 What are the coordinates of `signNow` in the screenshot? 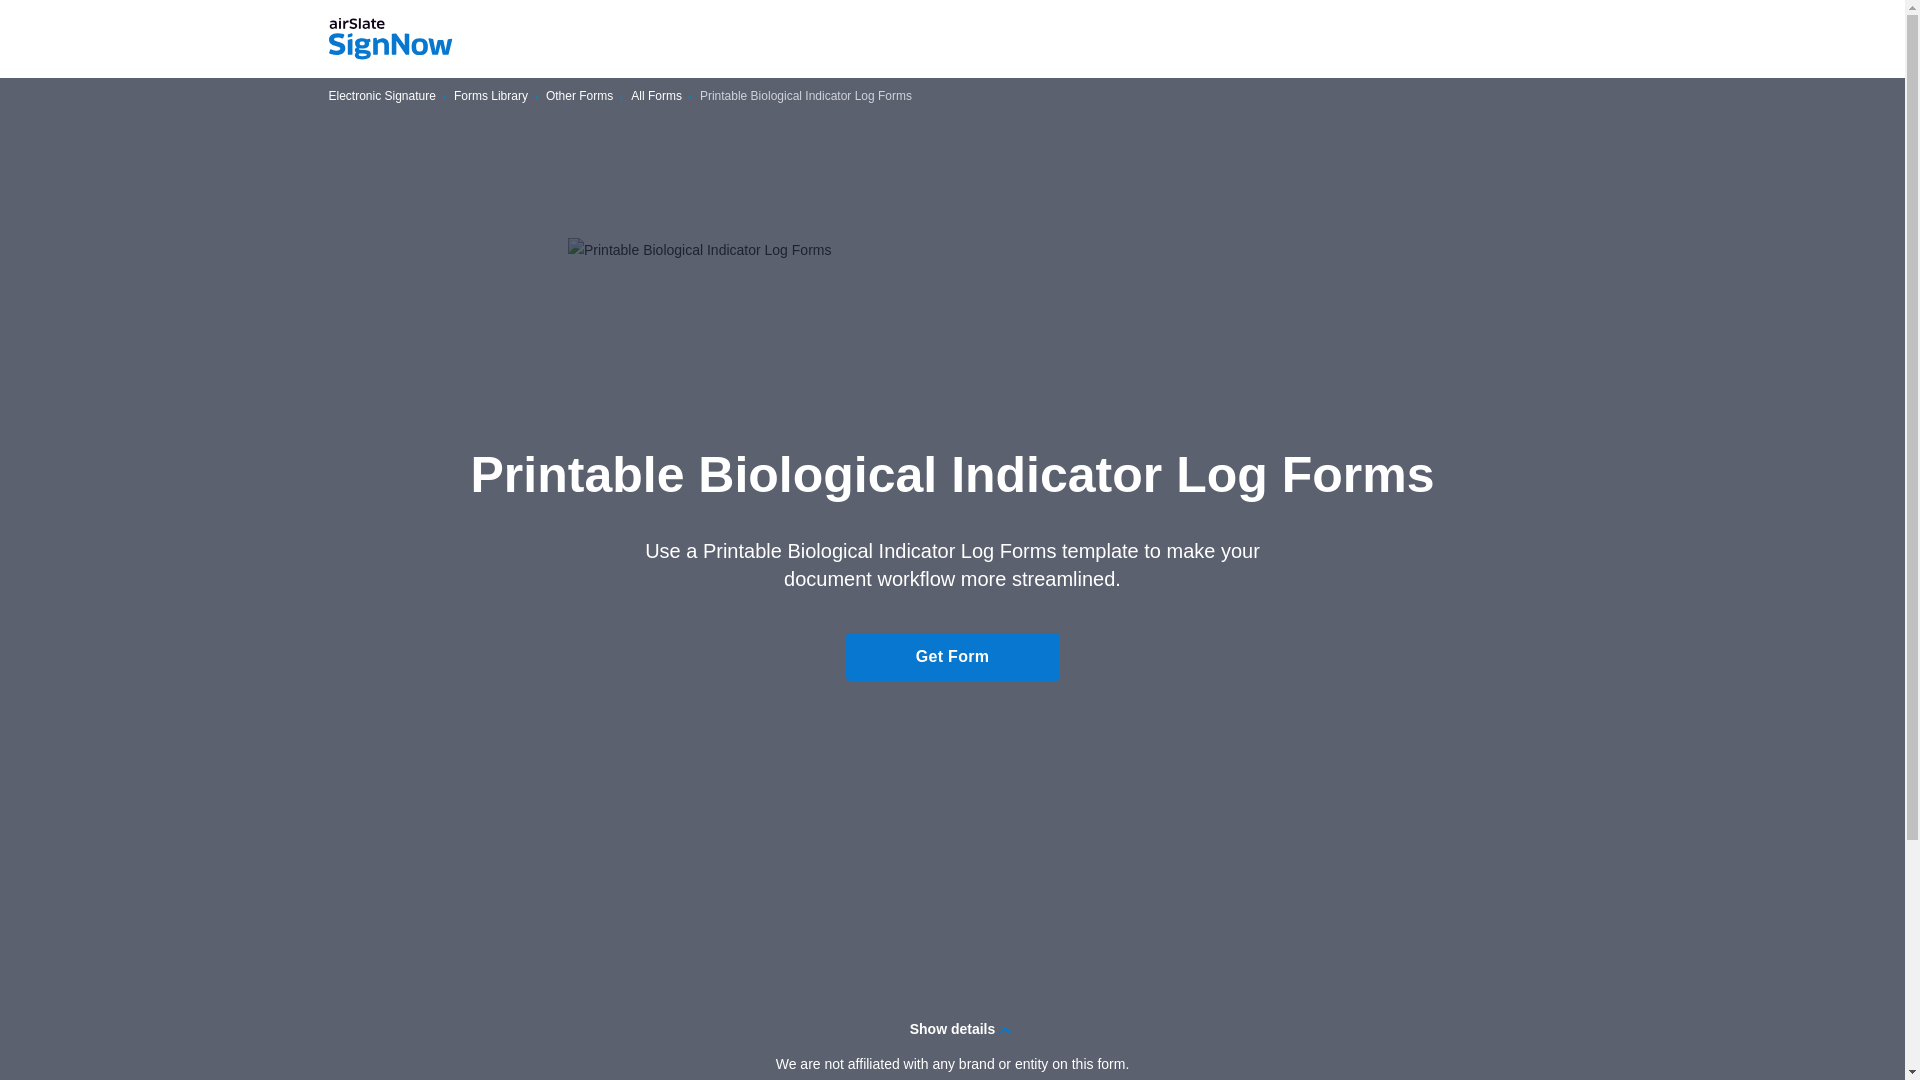 It's located at (390, 39).